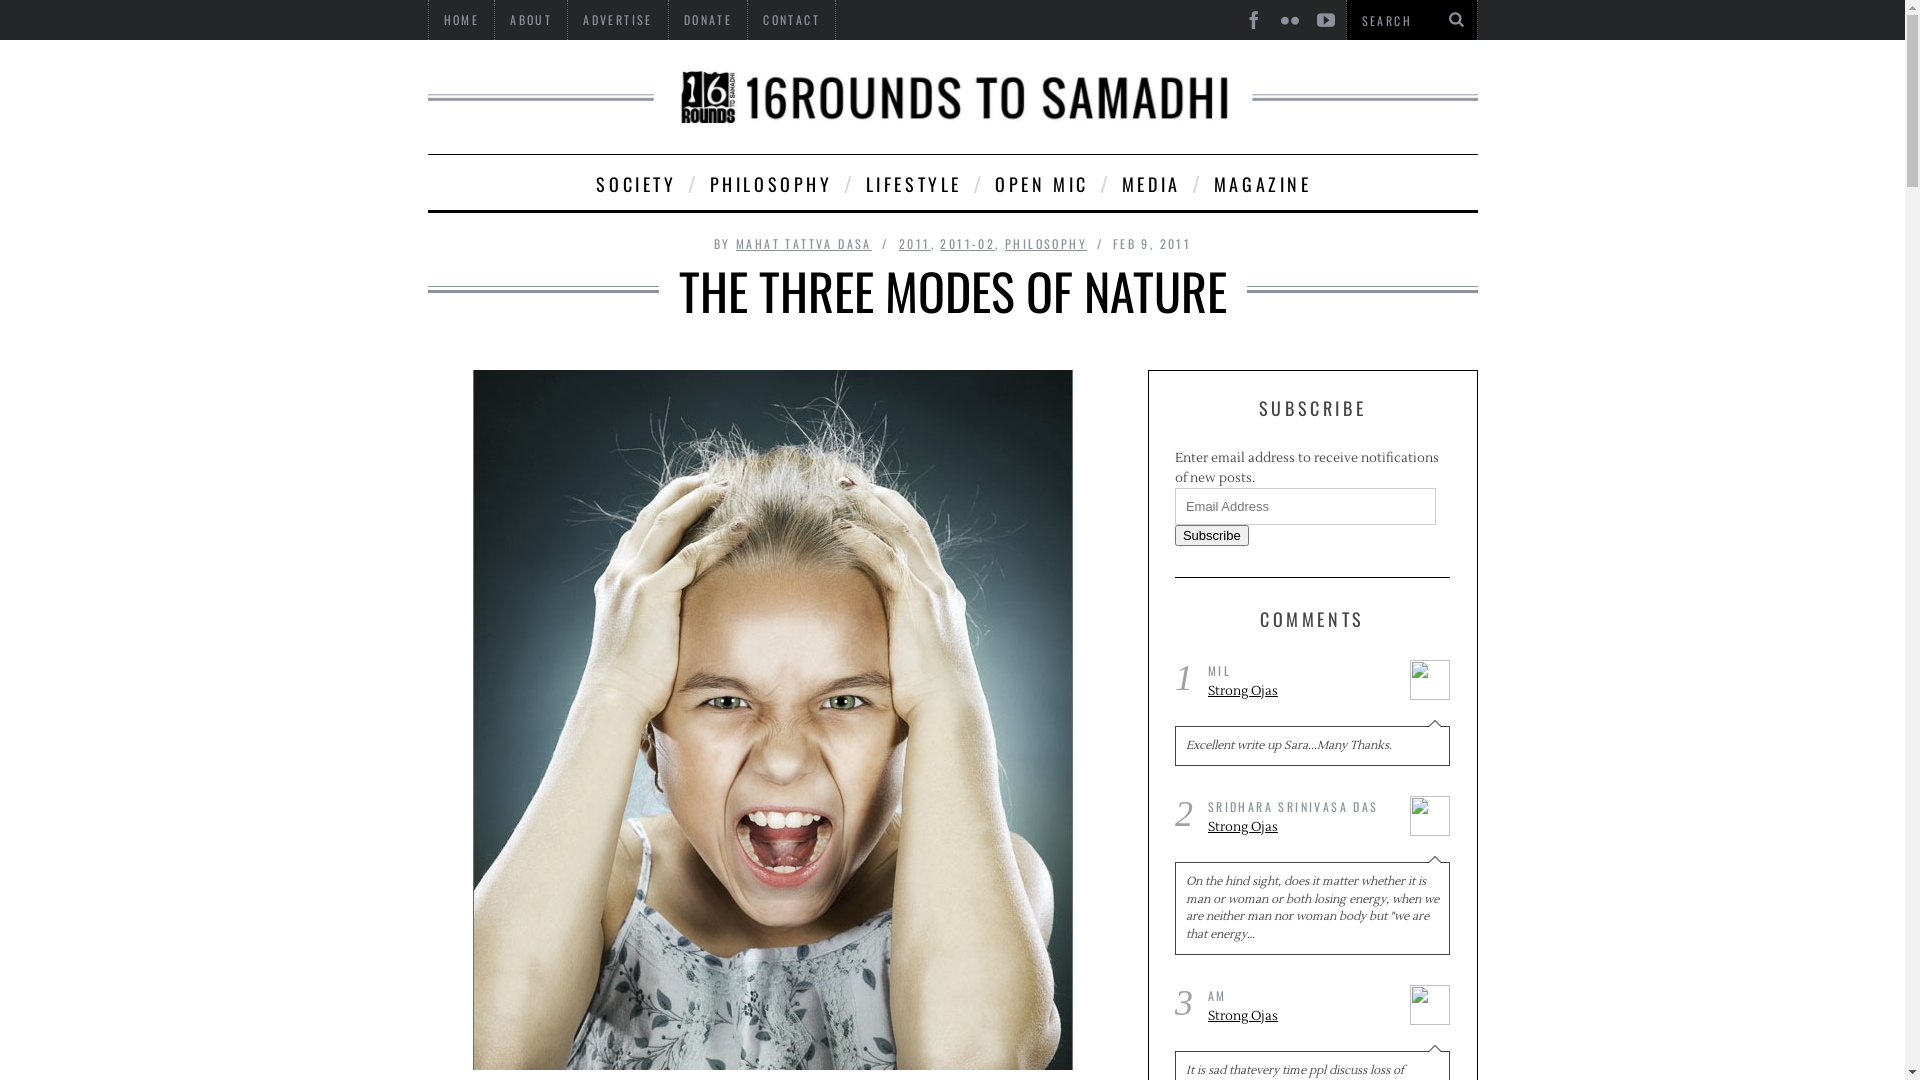 The width and height of the screenshot is (1920, 1080). Describe the element at coordinates (1302, 1017) in the screenshot. I see `Strong Ojas` at that location.